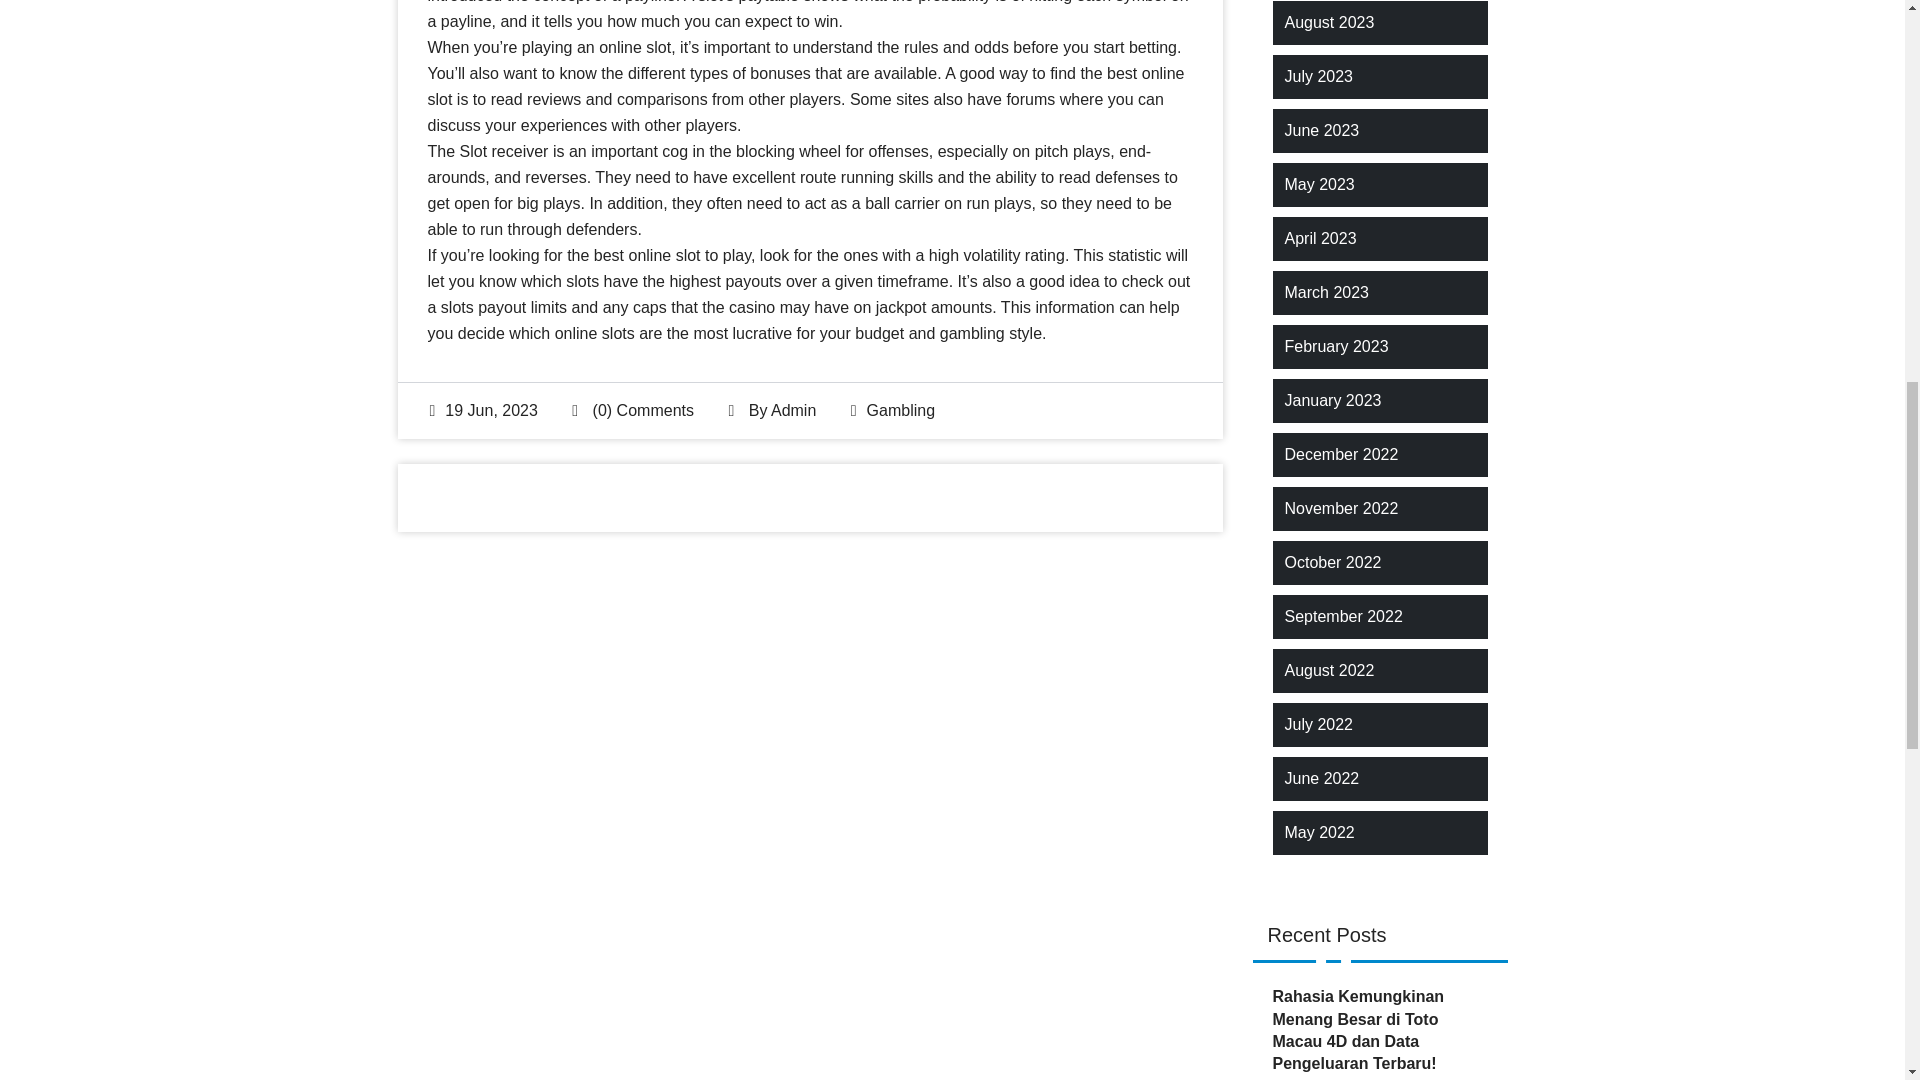 Image resolution: width=1920 pixels, height=1080 pixels. Describe the element at coordinates (1320, 238) in the screenshot. I see `April 2023` at that location.